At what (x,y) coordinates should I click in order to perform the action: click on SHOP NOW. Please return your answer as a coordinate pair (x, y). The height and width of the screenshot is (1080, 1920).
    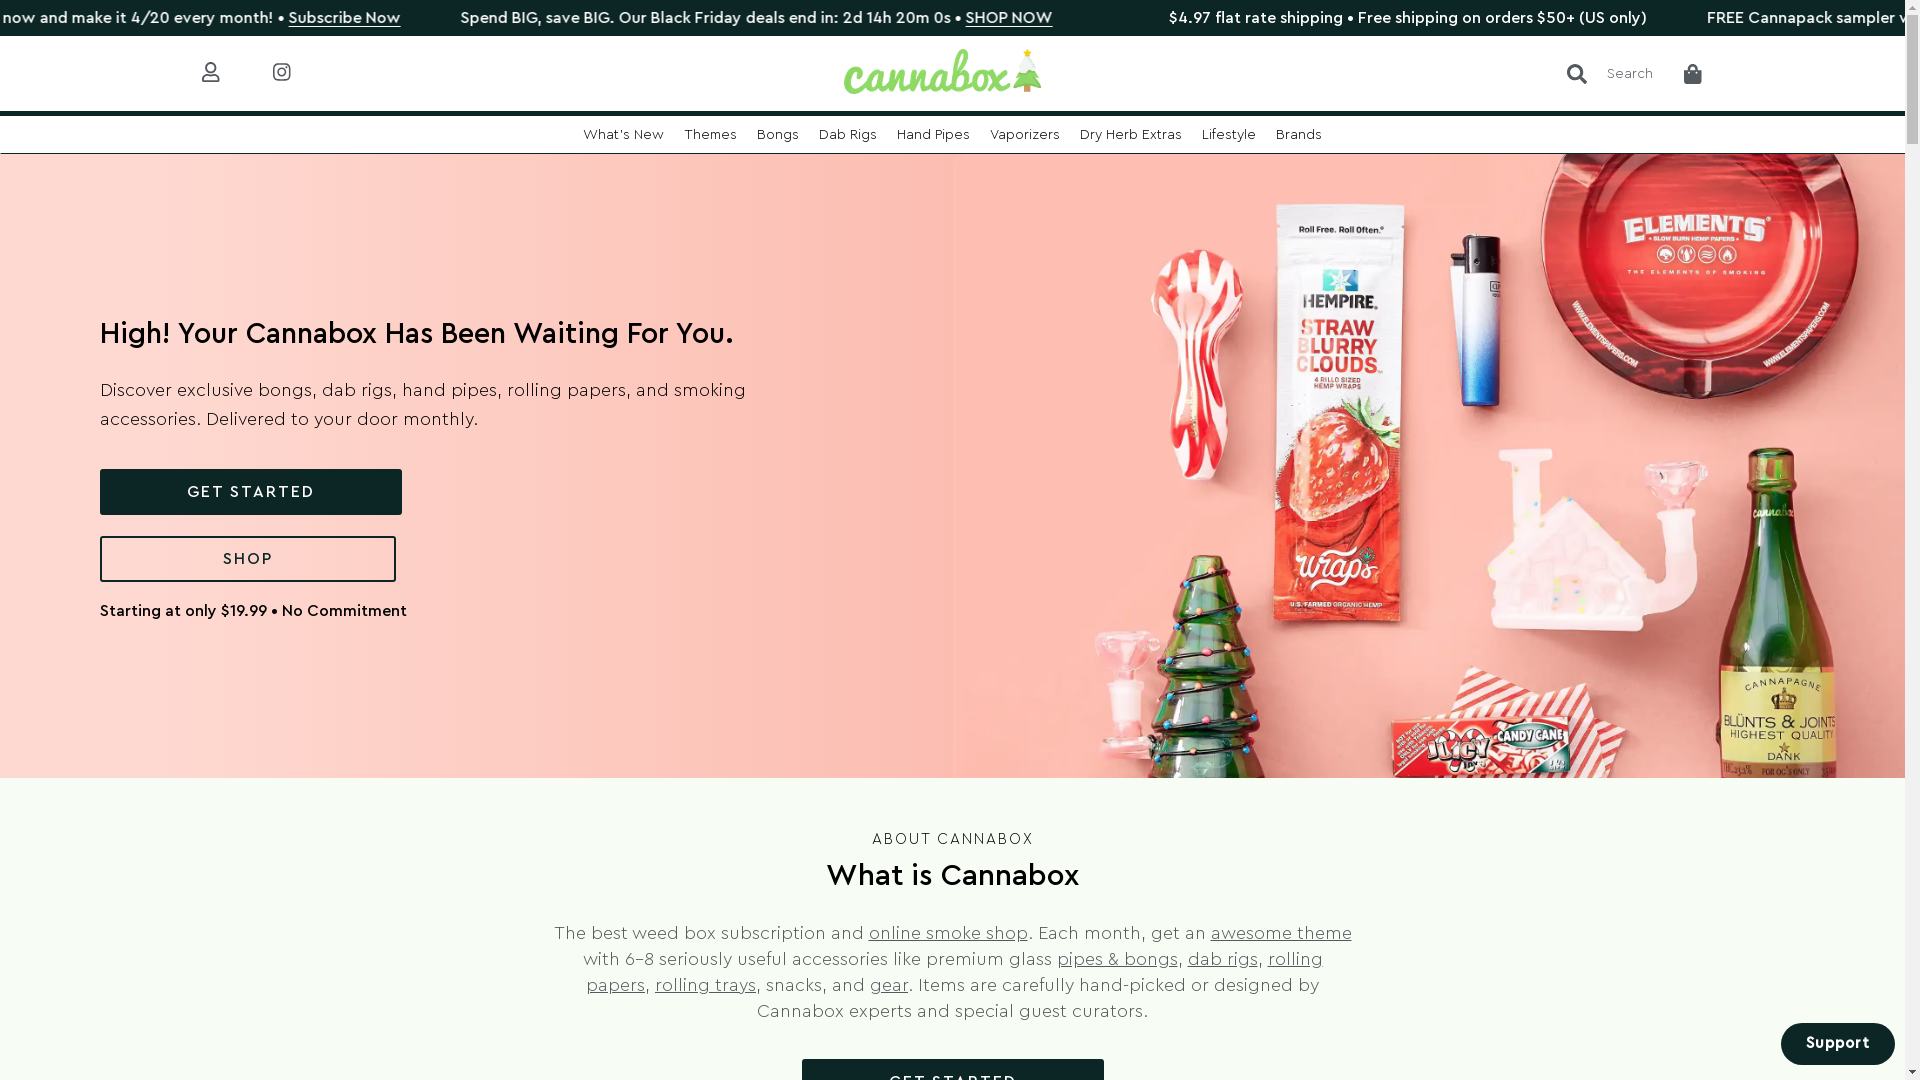
    Looking at the image, I should click on (1470, 18).